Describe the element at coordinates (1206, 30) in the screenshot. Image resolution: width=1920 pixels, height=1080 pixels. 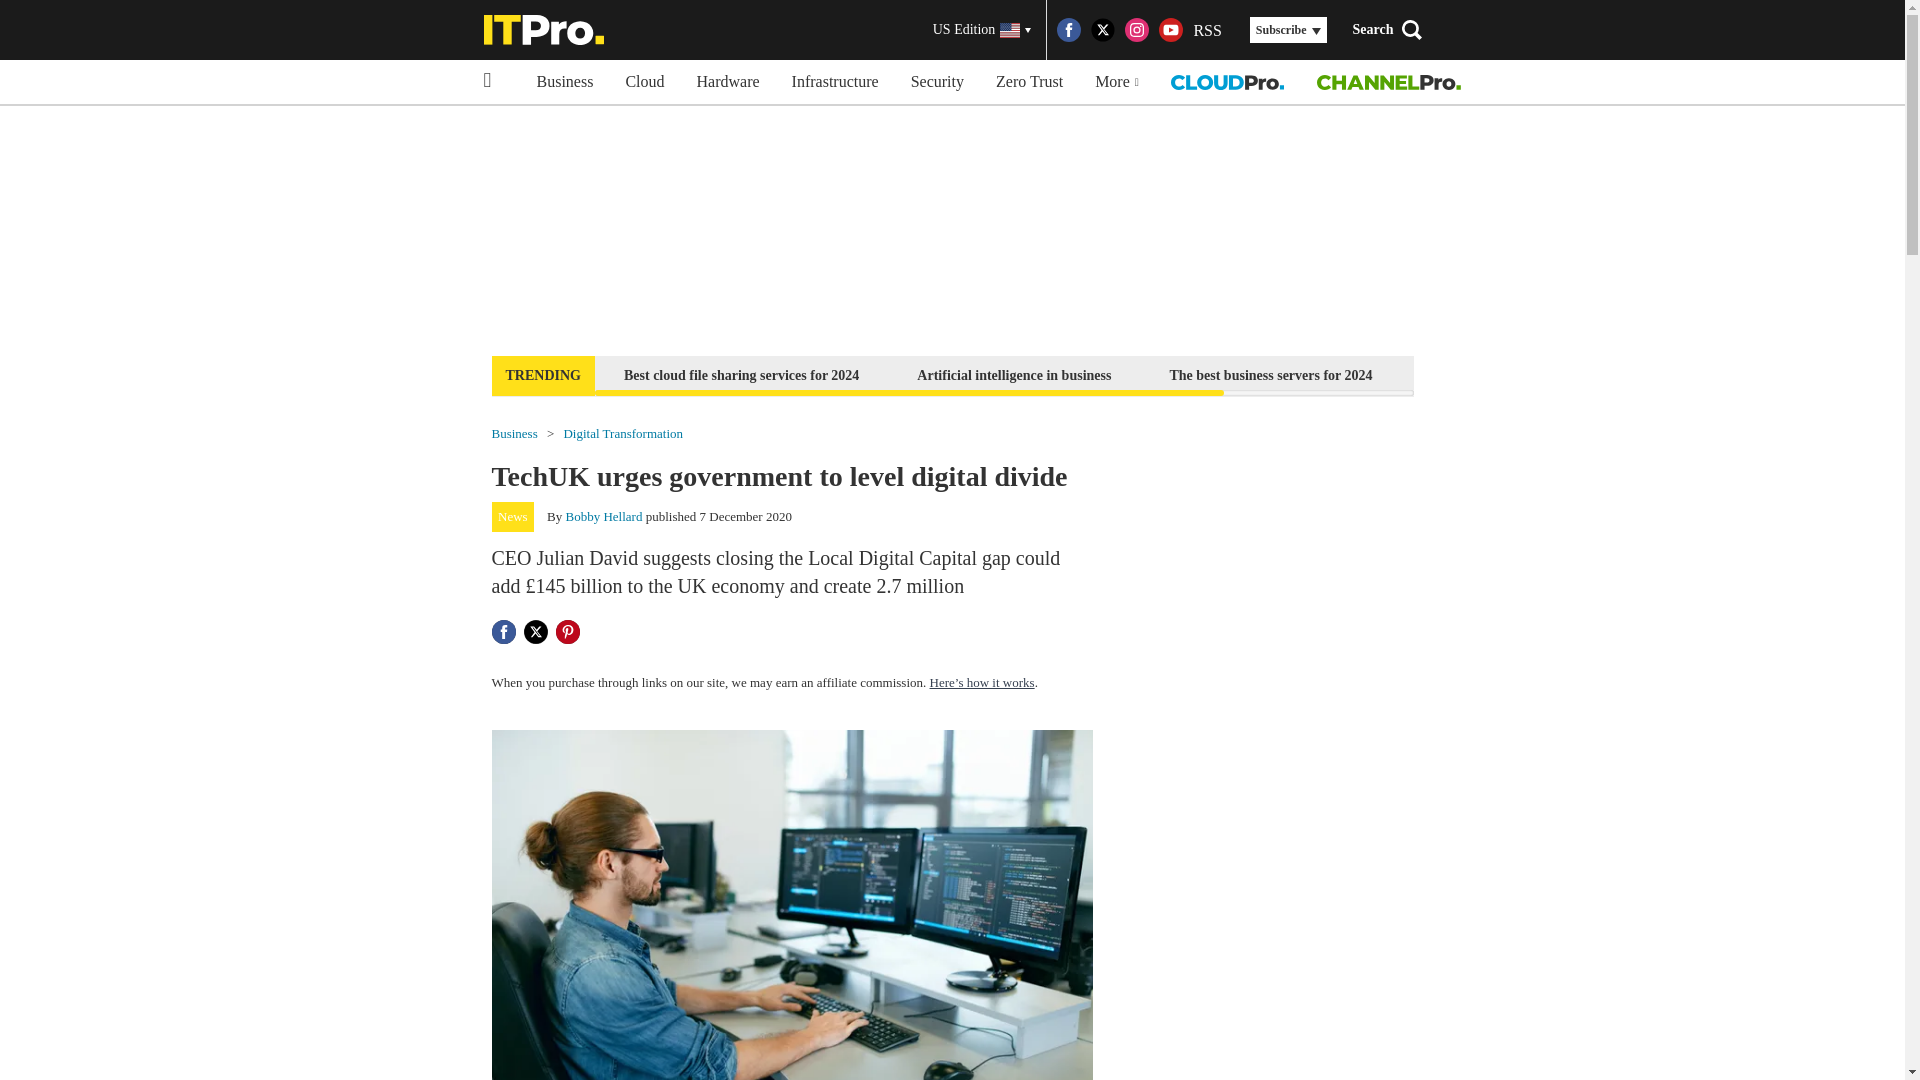
I see `RSS` at that location.